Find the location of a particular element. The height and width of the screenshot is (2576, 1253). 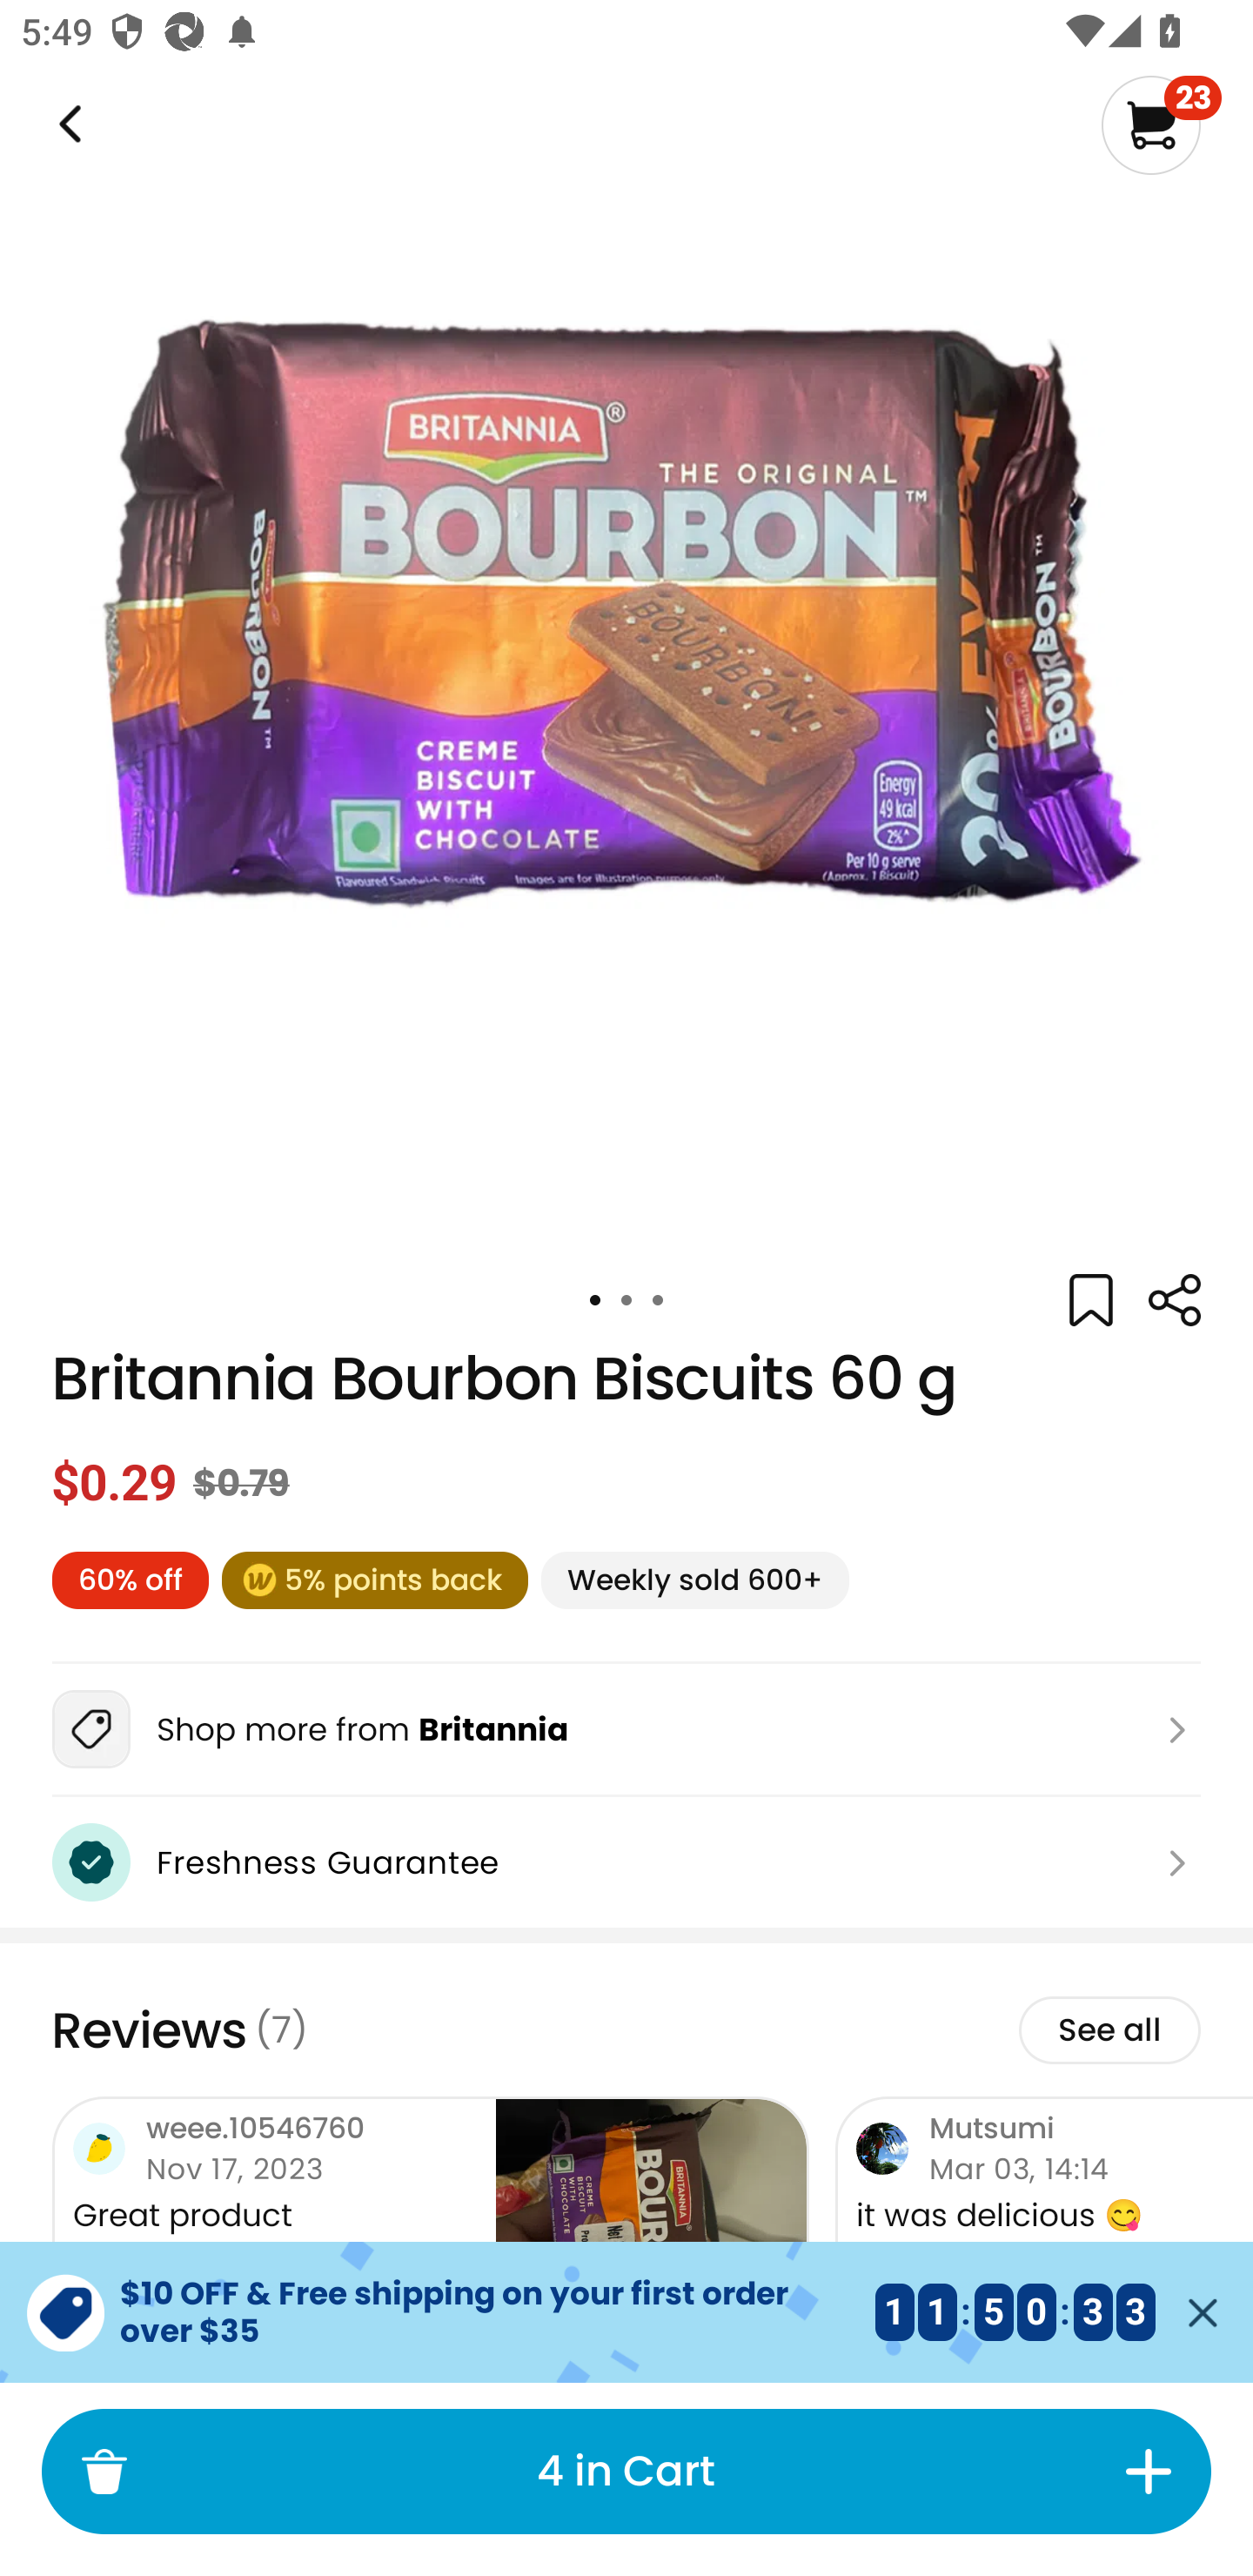

Weee! is located at coordinates (67, 125).